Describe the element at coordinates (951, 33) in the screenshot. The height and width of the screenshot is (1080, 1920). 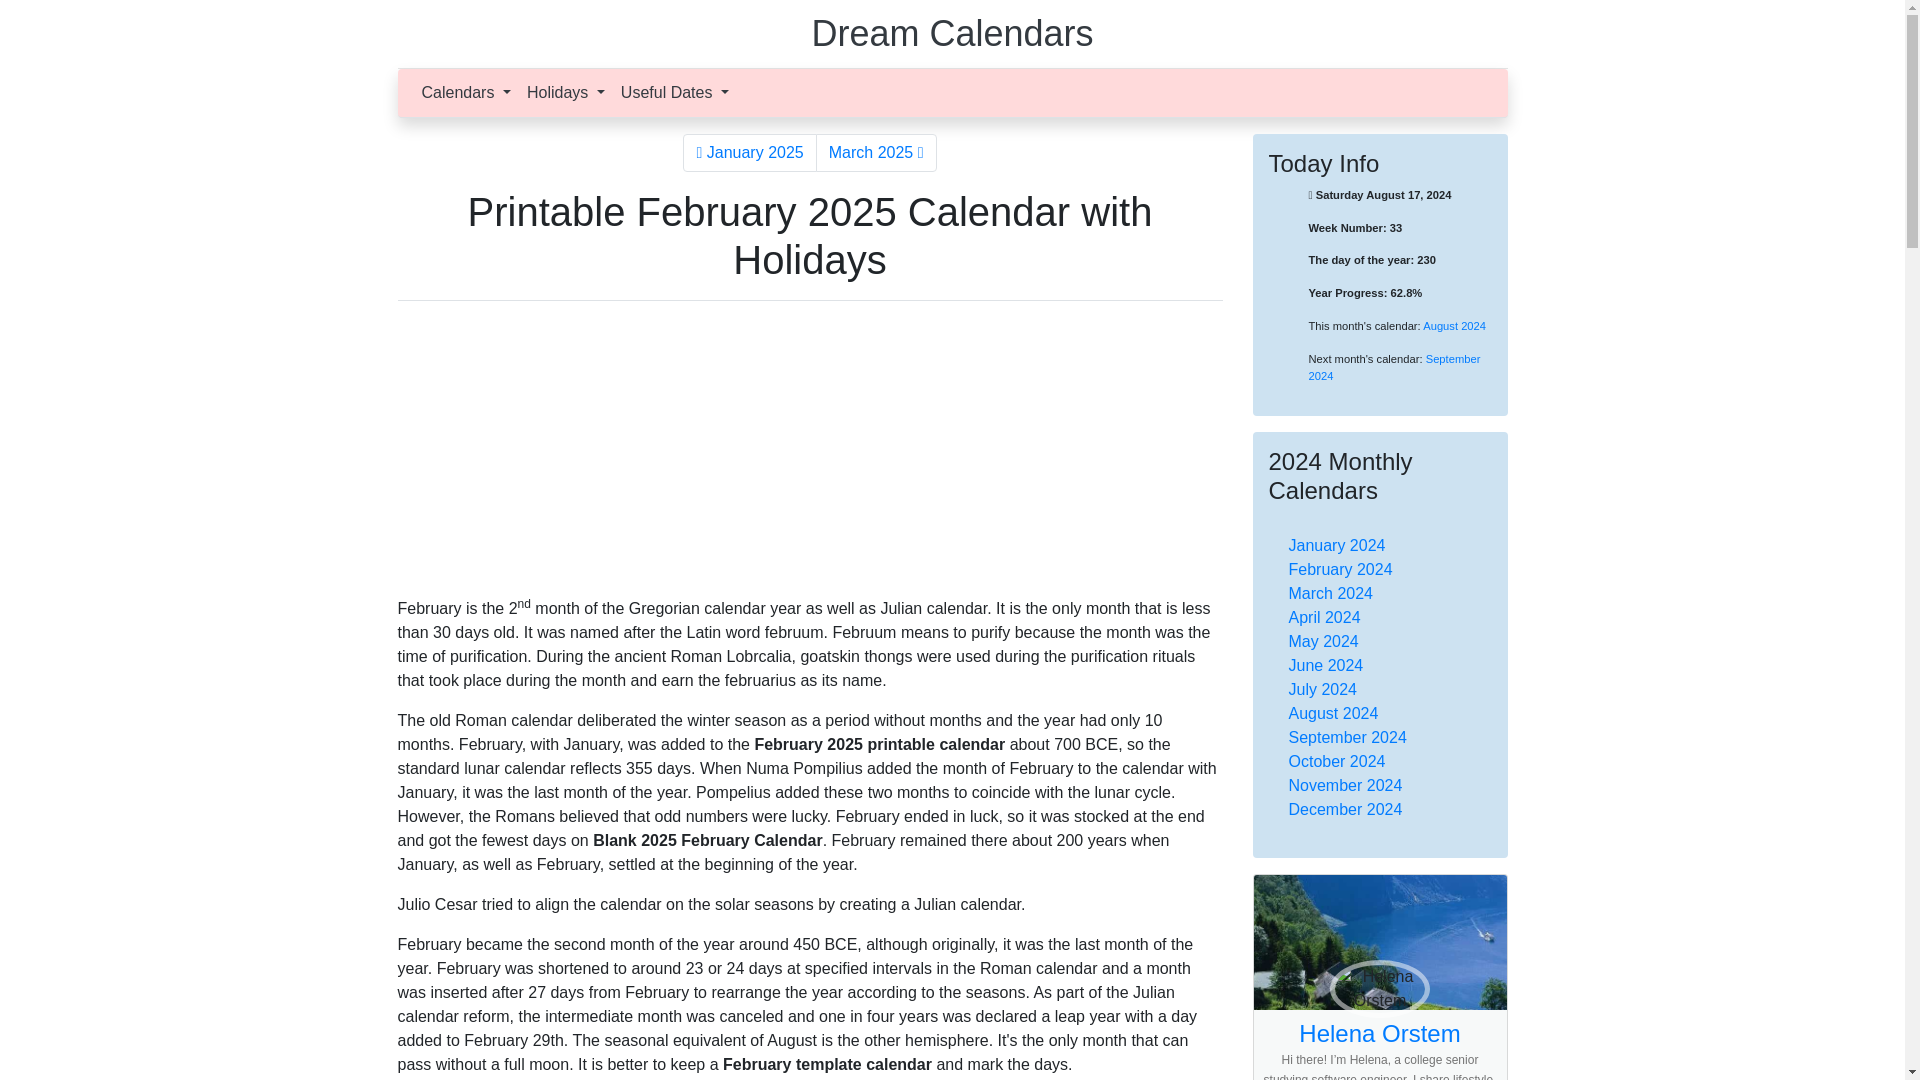
I see `Dream Calendars` at that location.